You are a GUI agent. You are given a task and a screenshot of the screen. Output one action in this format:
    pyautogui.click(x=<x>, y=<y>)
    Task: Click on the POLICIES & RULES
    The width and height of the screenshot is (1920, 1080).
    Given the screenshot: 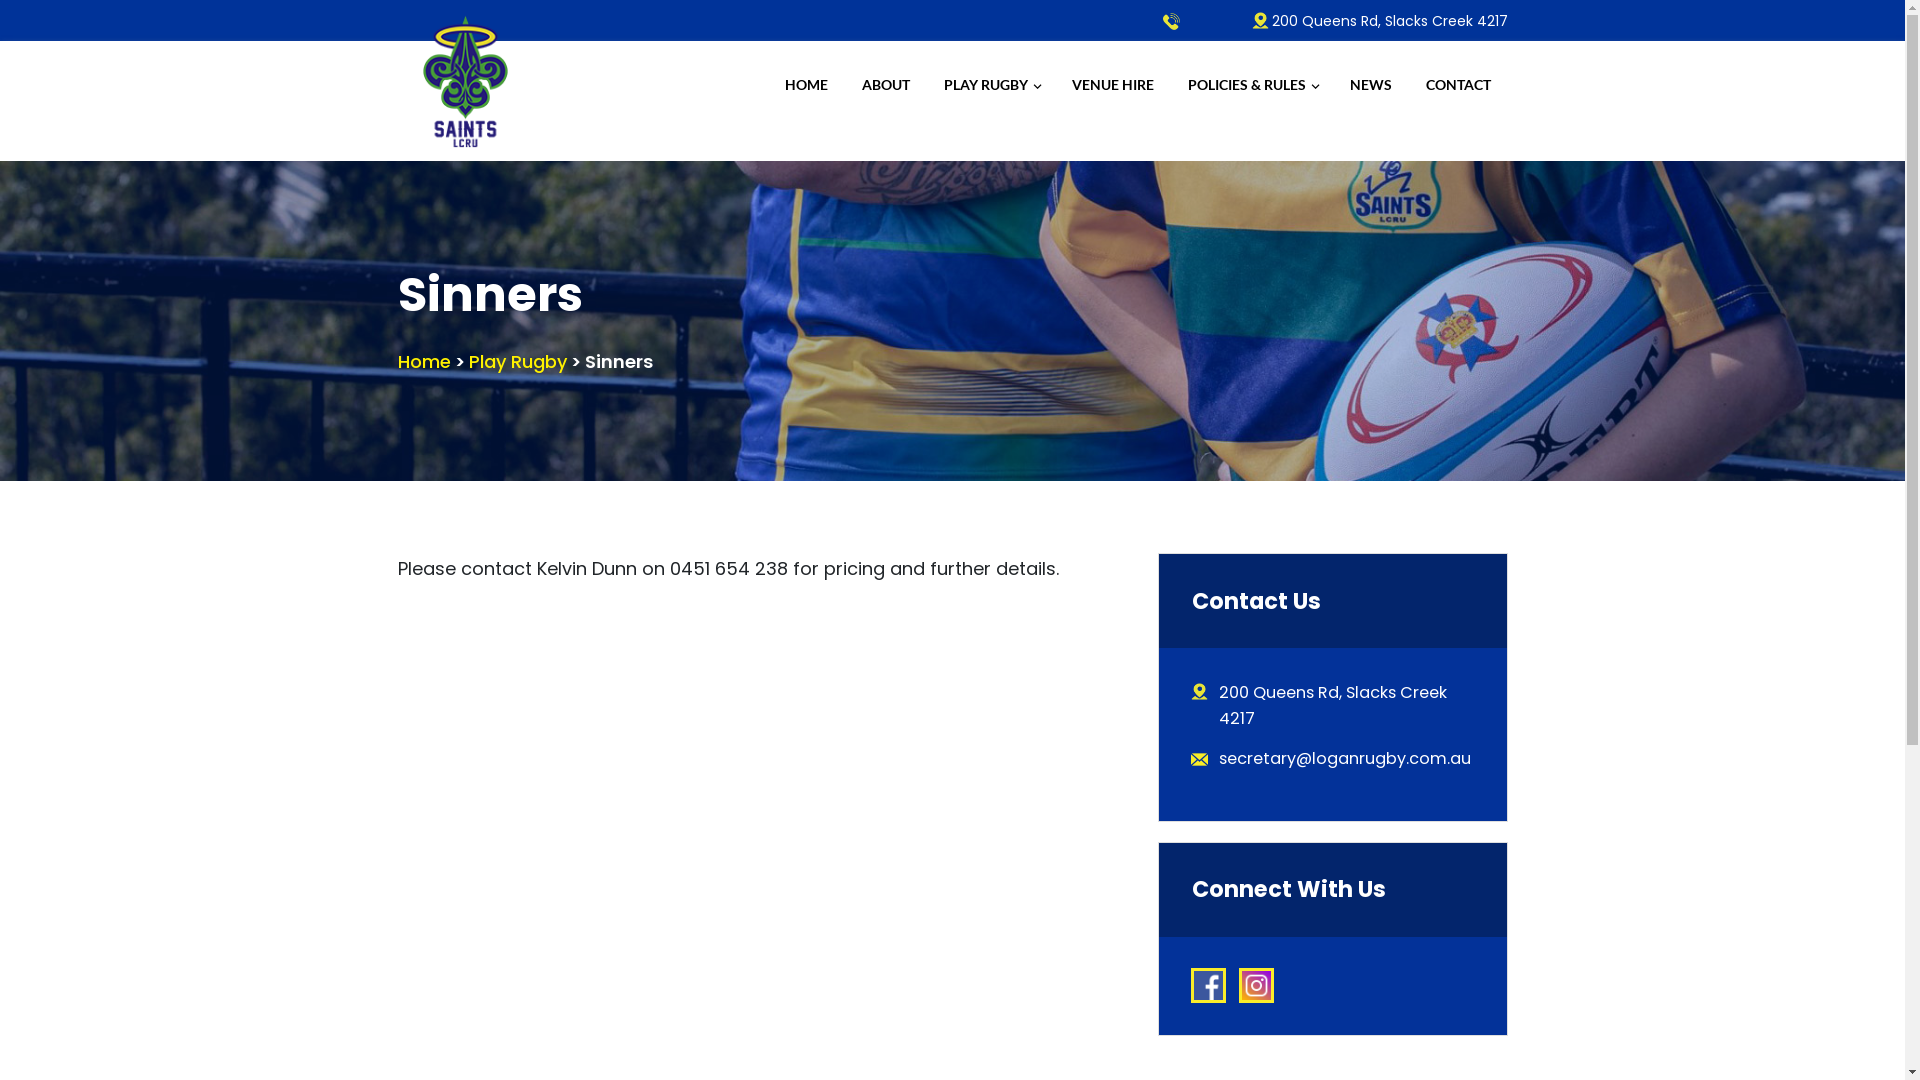 What is the action you would take?
    pyautogui.click(x=1251, y=85)
    